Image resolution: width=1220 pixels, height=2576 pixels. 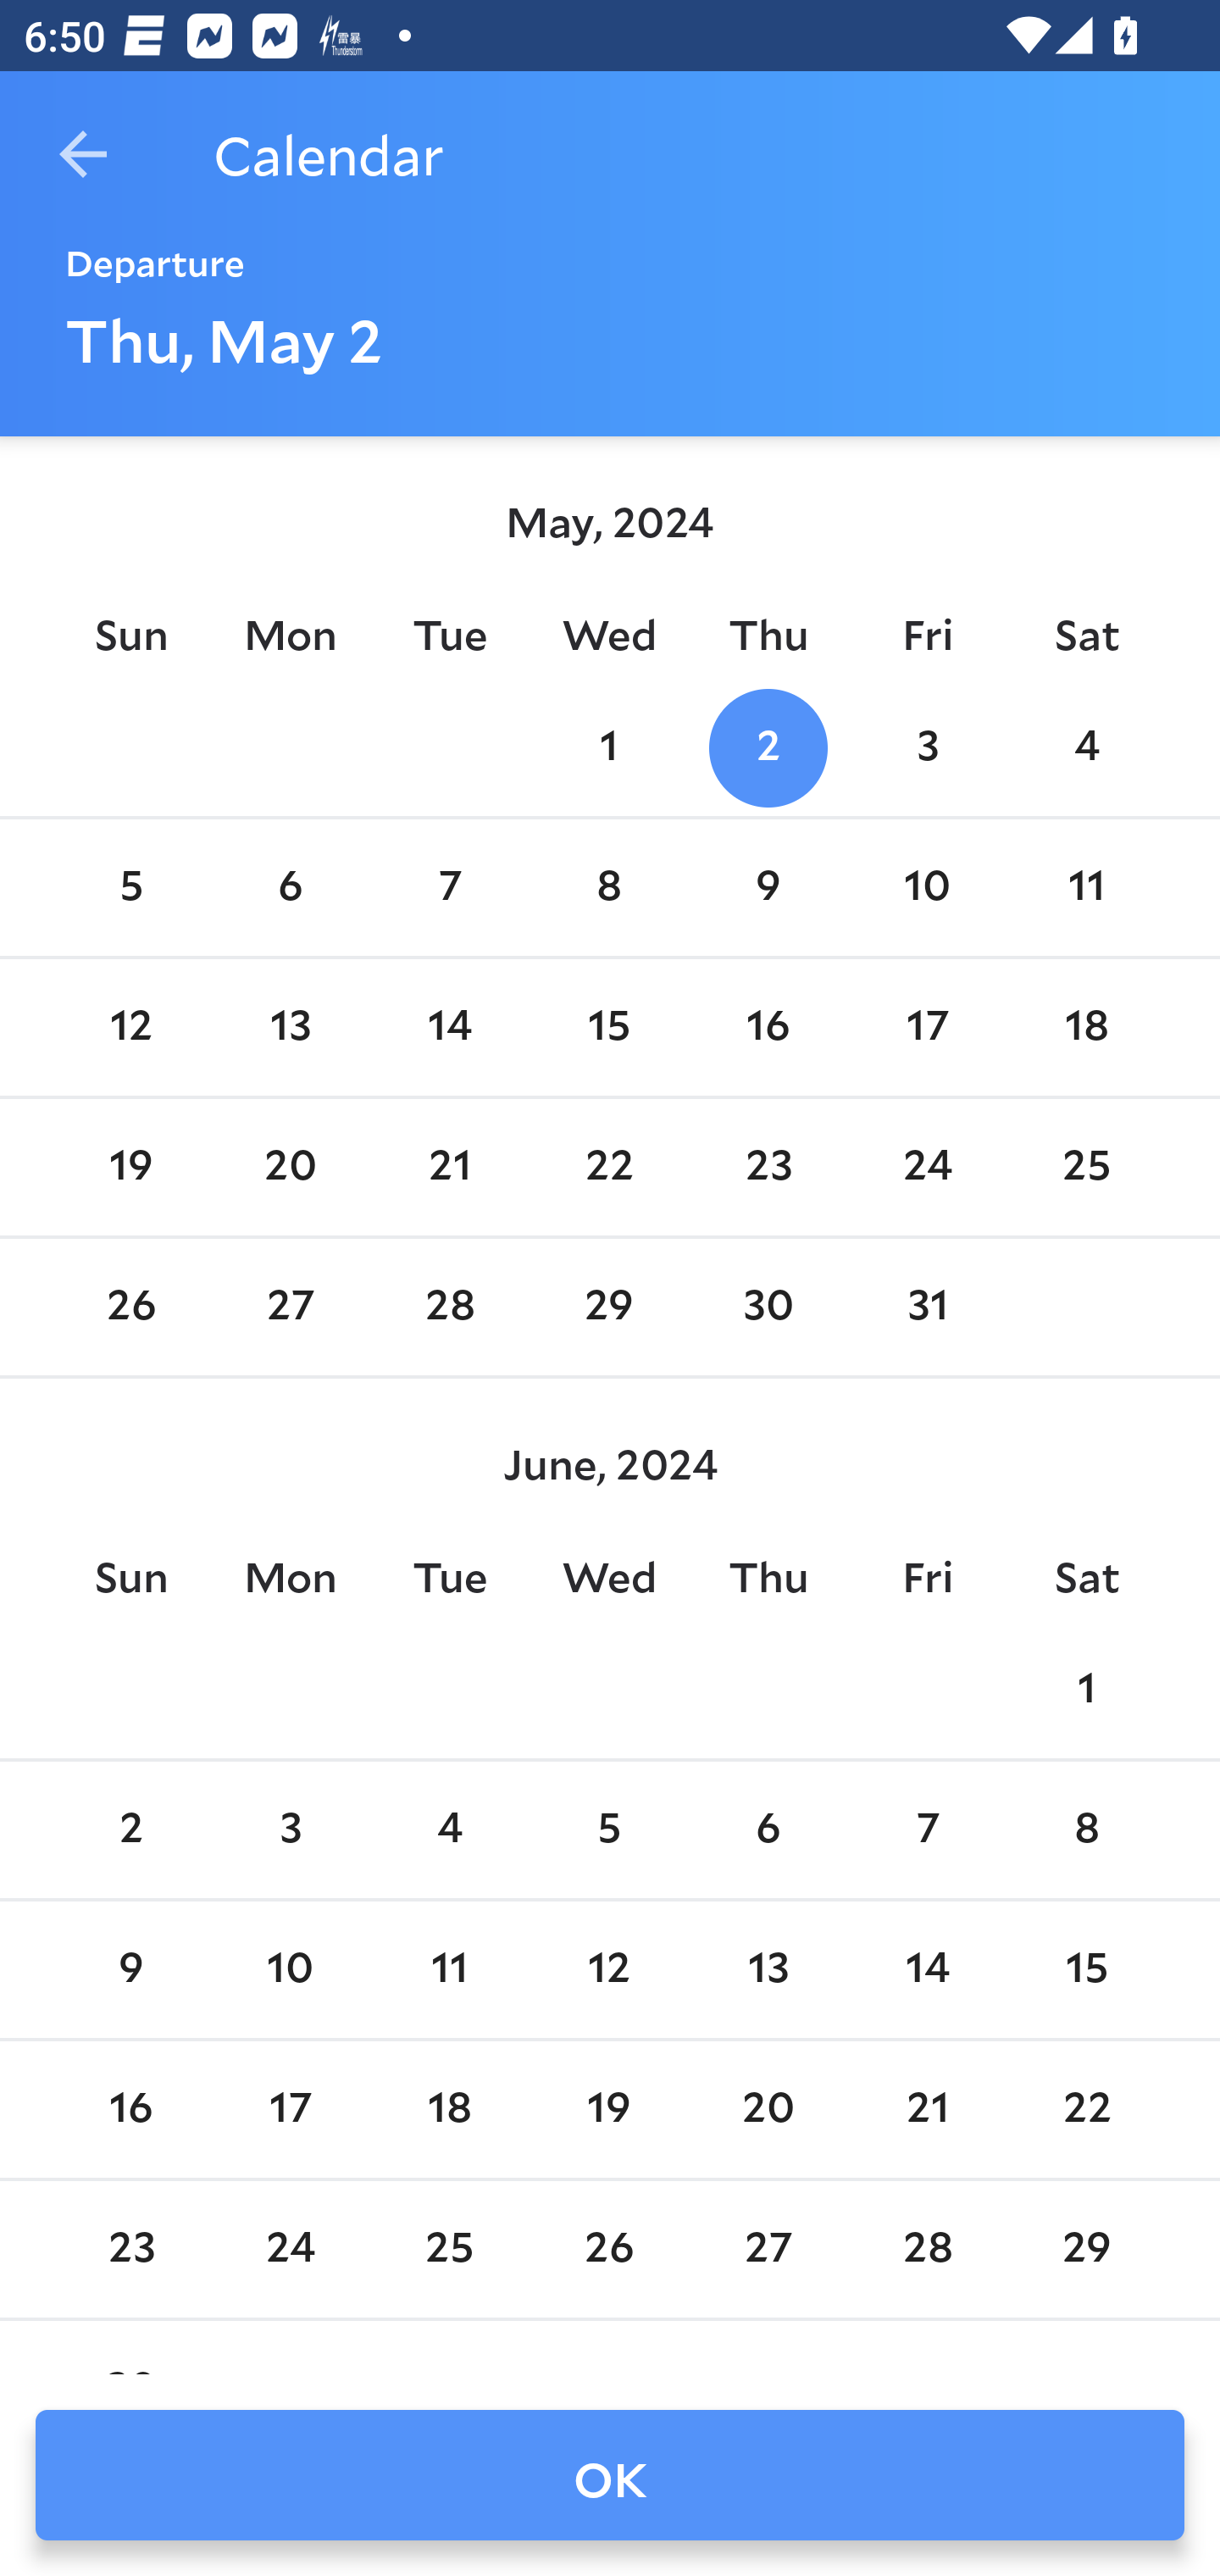 What do you see at coordinates (1086, 747) in the screenshot?
I see `4` at bounding box center [1086, 747].